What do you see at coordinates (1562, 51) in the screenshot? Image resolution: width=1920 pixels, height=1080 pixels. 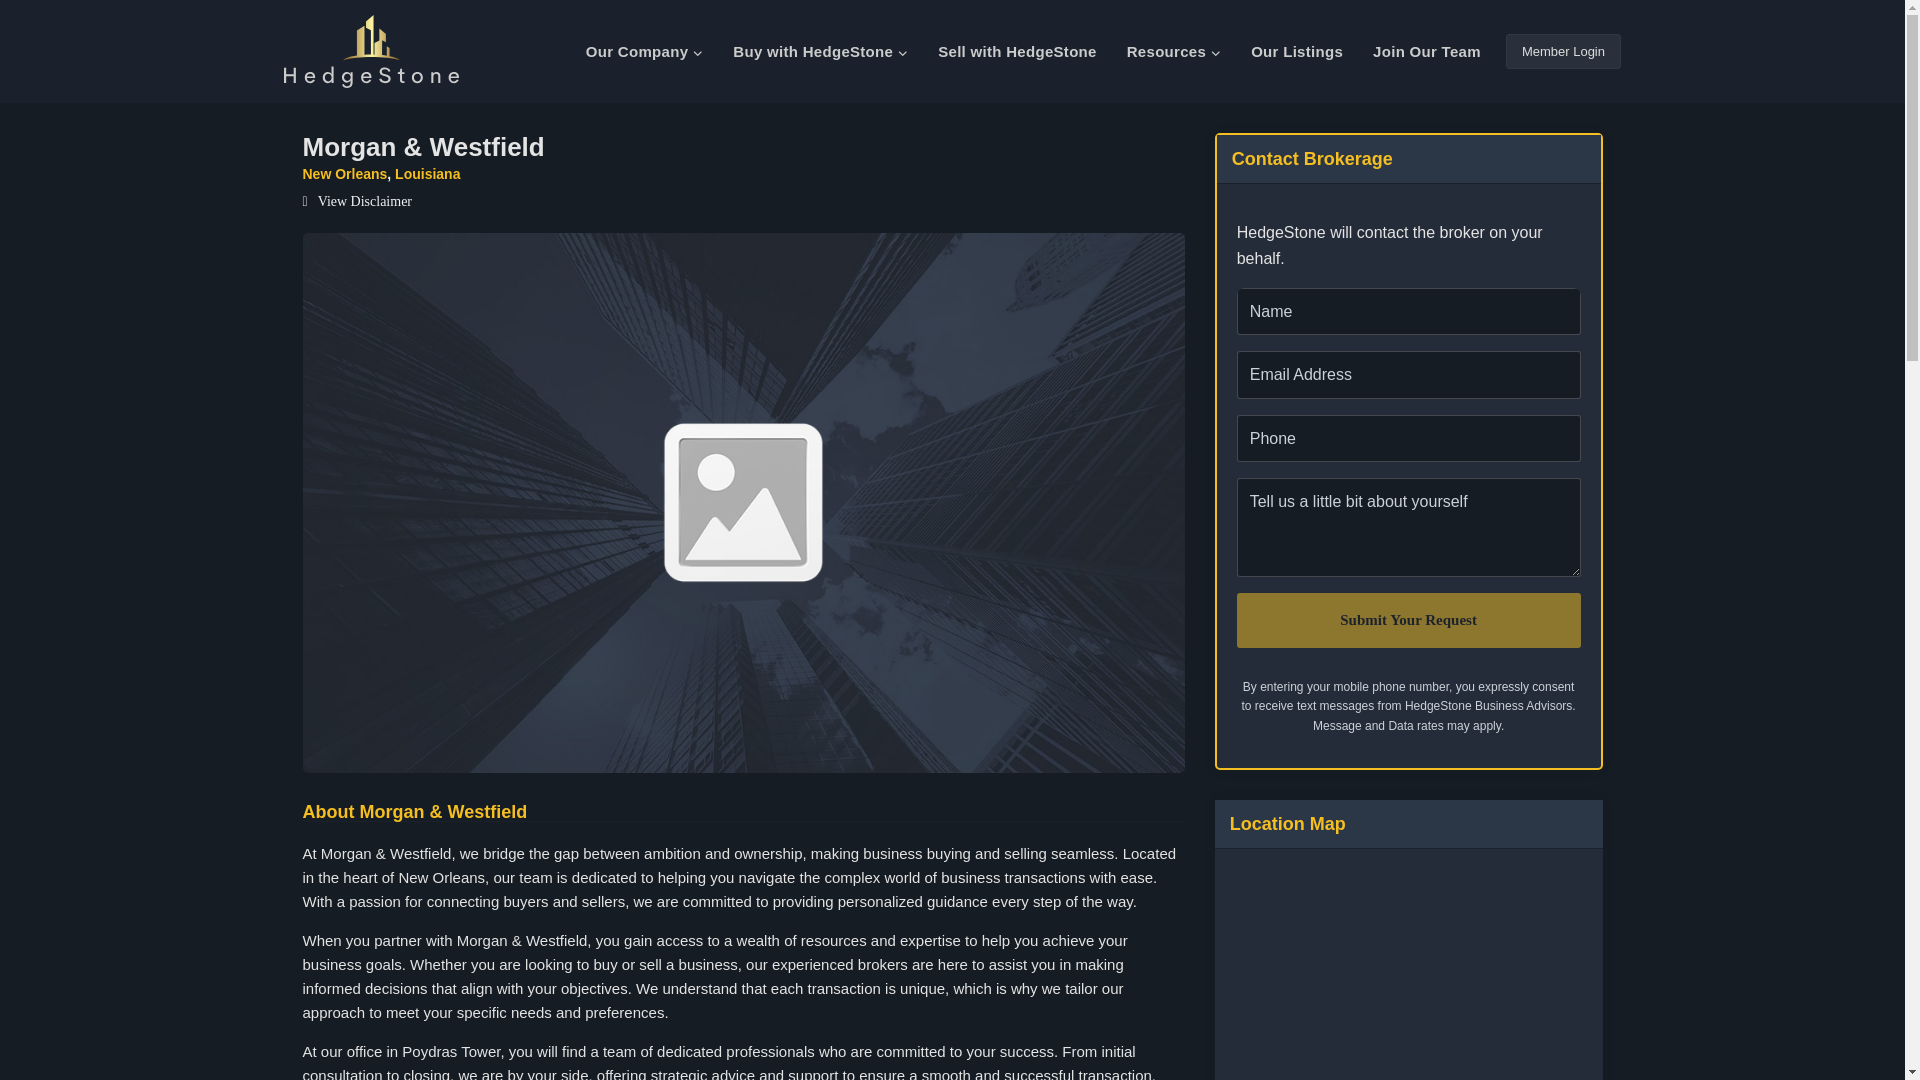 I see `Member Login` at bounding box center [1562, 51].